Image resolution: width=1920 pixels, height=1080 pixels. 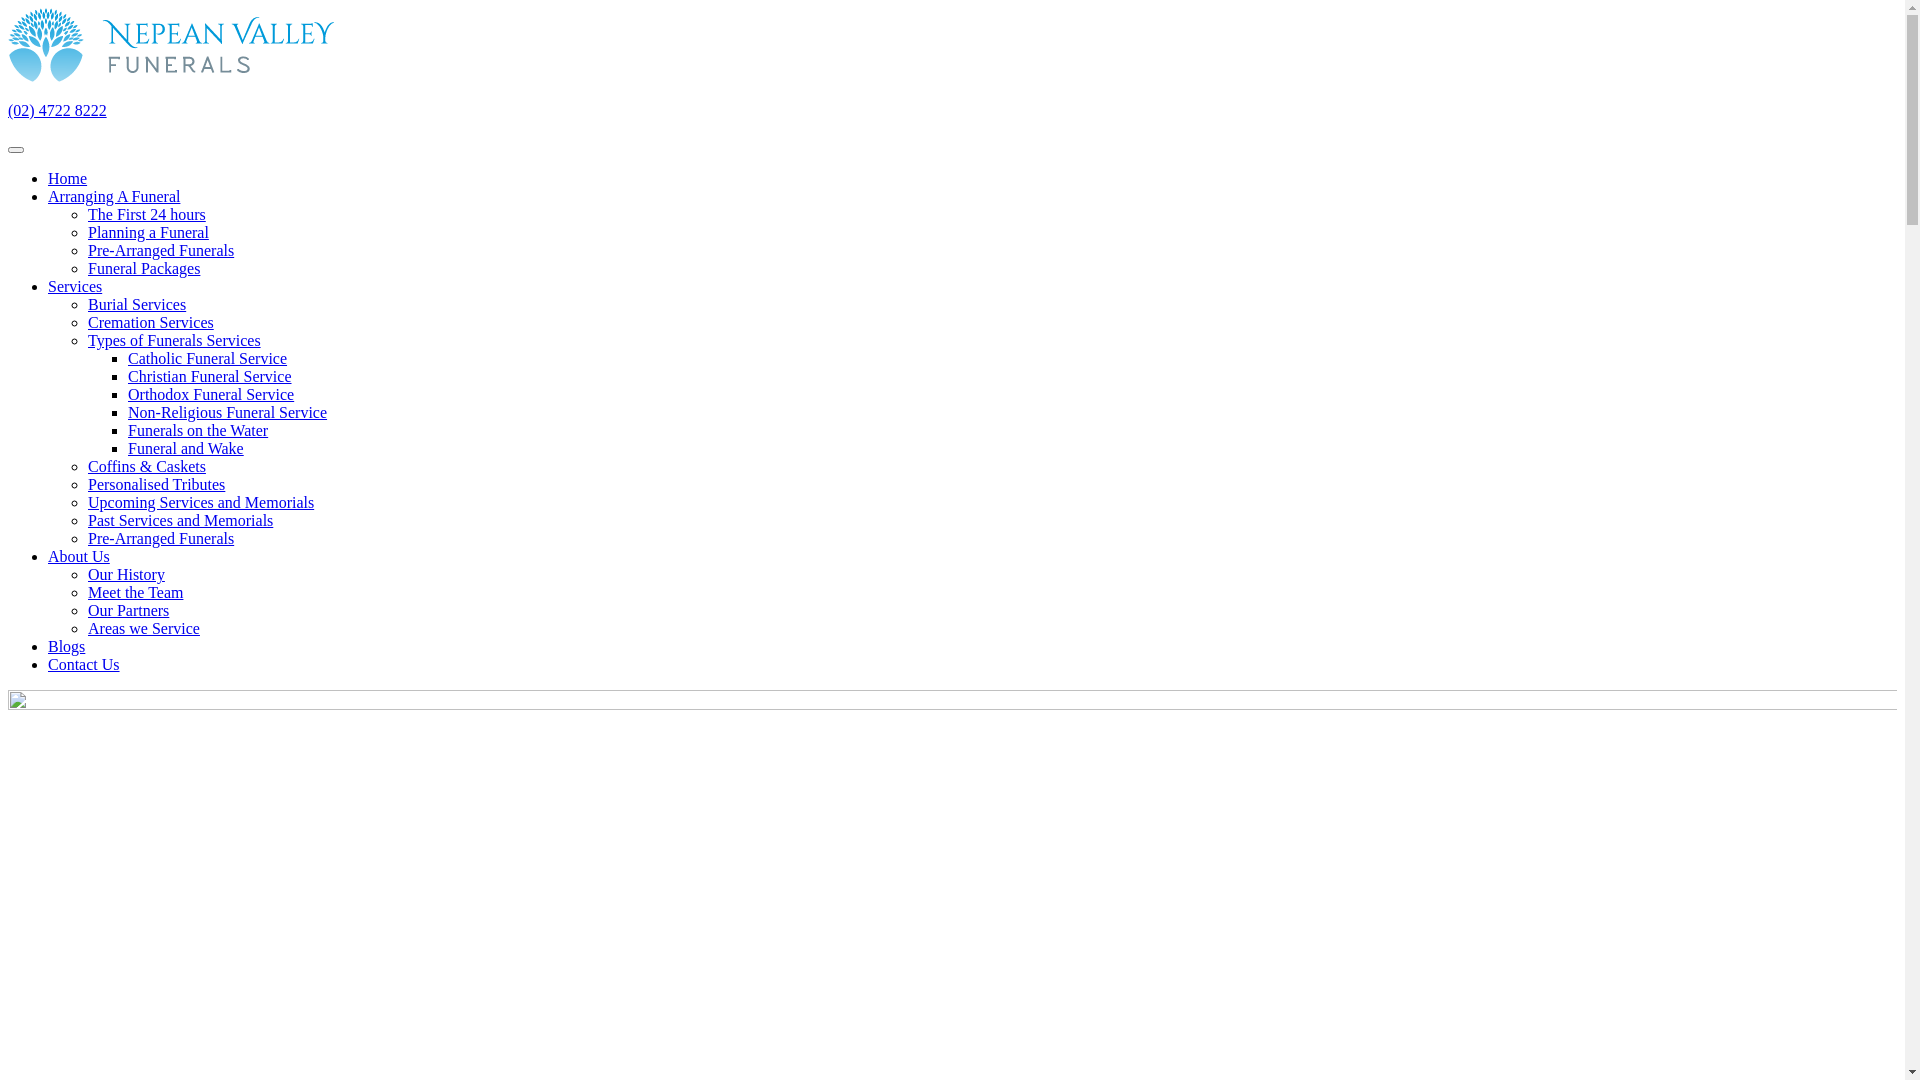 I want to click on Contact Us, so click(x=84, y=664).